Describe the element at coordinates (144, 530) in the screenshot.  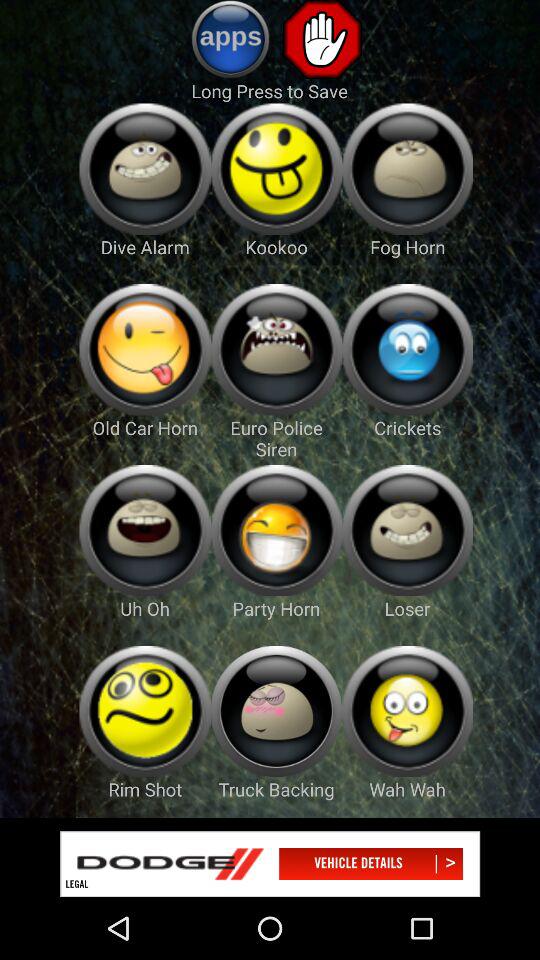
I see `games page` at that location.